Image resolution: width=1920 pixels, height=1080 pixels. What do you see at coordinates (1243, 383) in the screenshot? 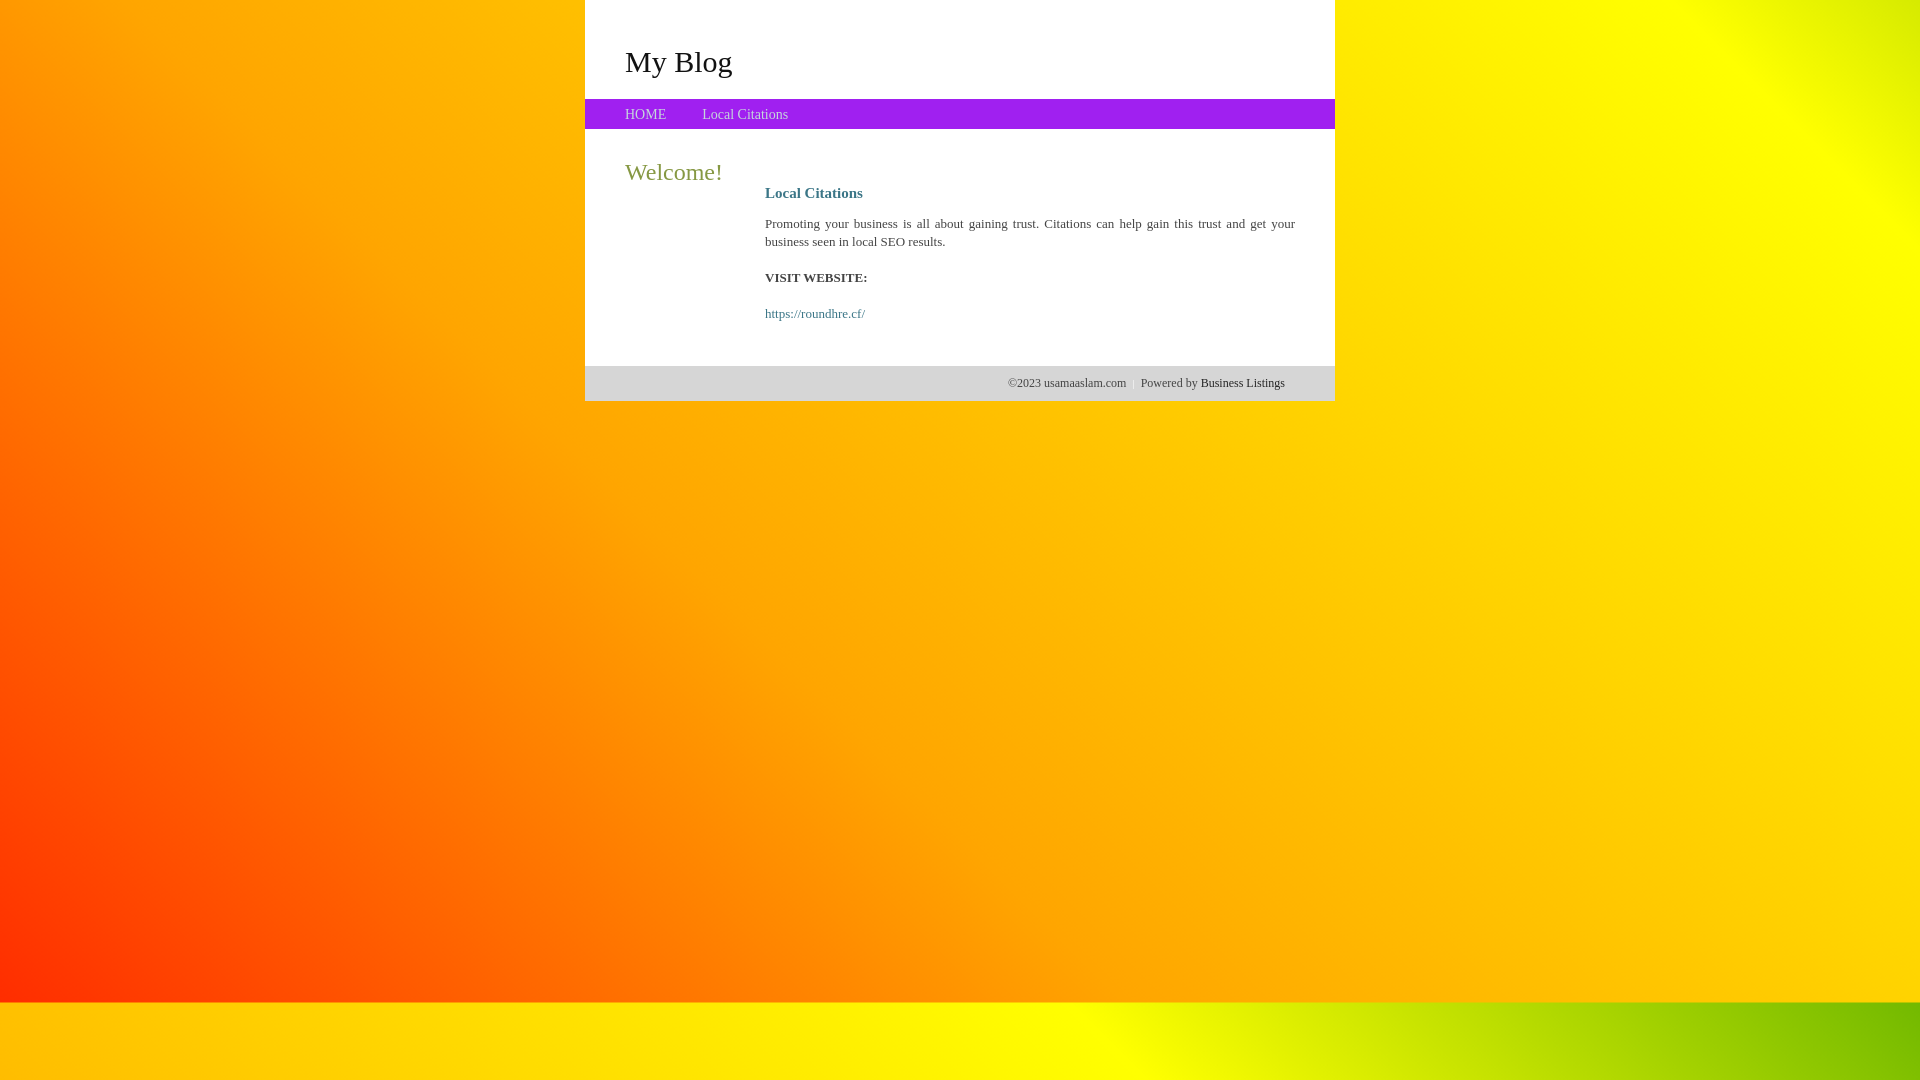
I see `Business Listings` at bounding box center [1243, 383].